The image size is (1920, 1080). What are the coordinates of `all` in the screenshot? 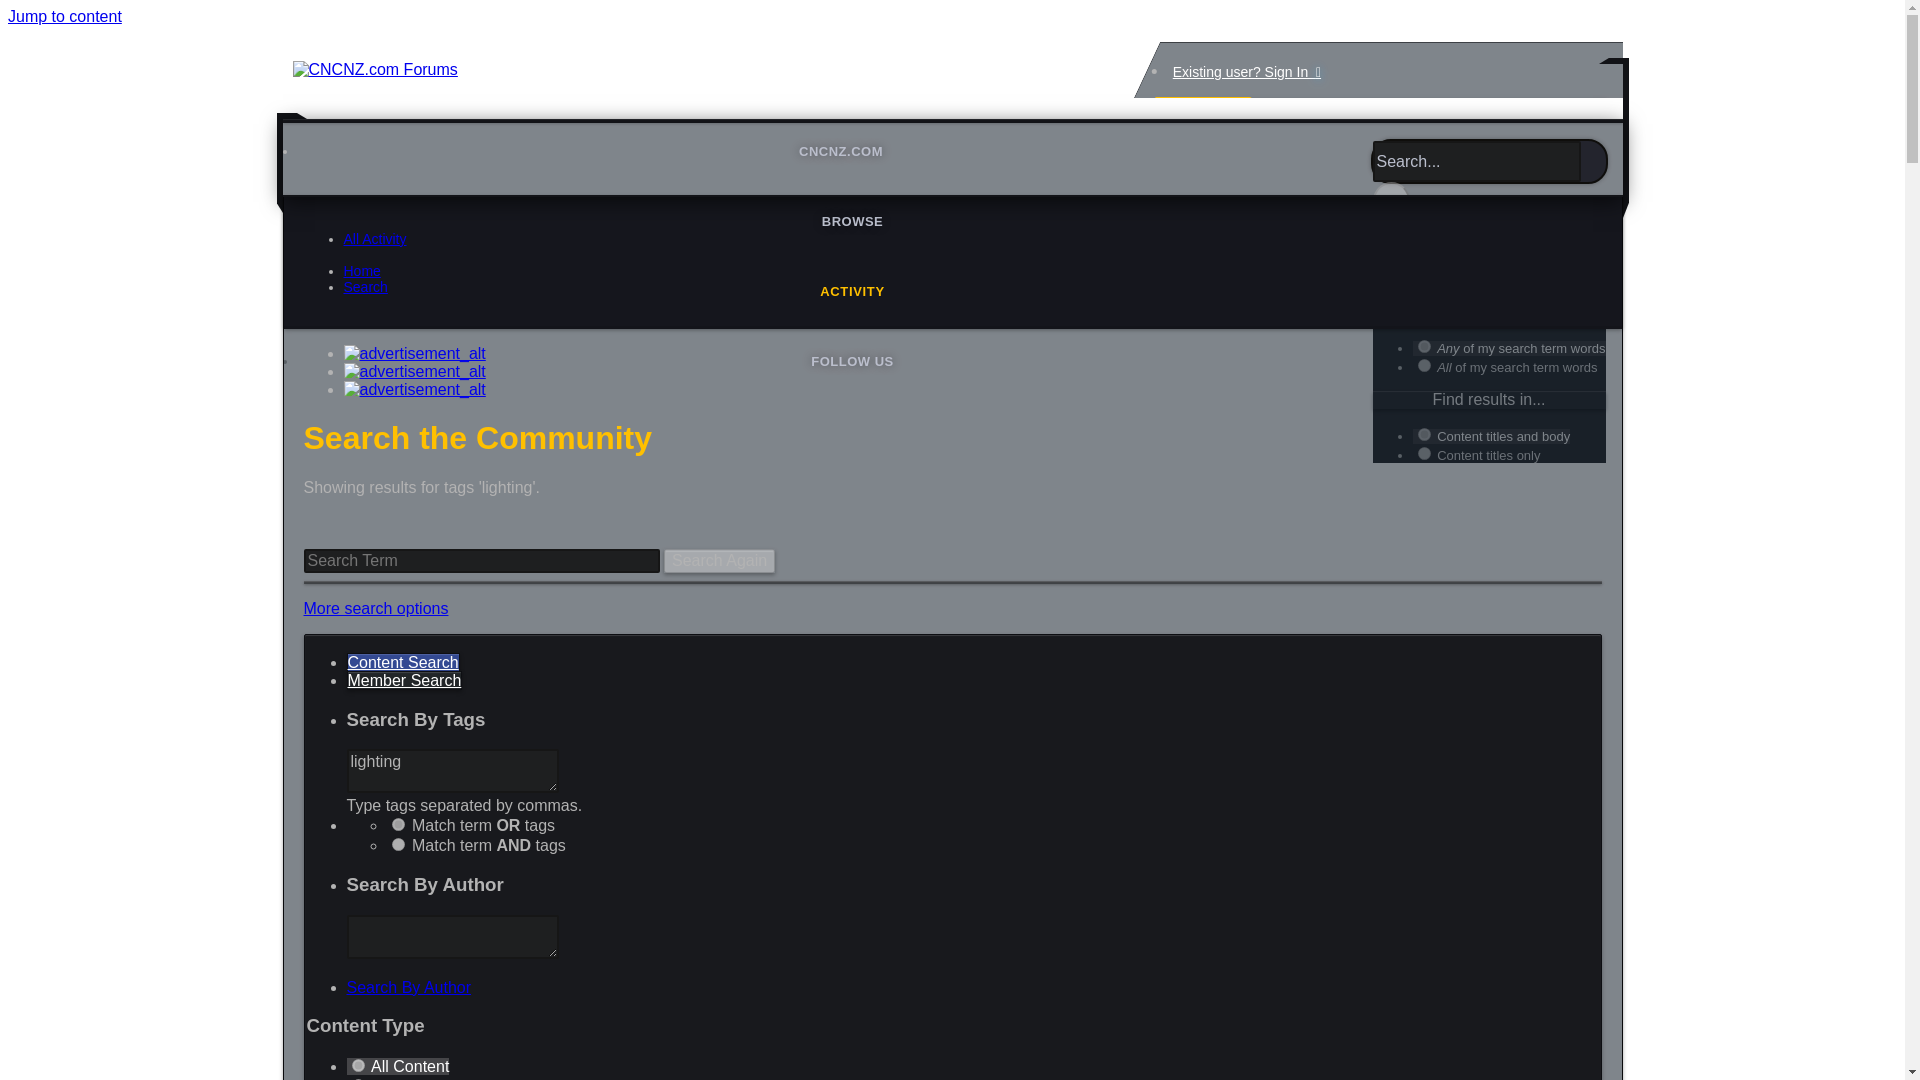 It's located at (1424, 262).